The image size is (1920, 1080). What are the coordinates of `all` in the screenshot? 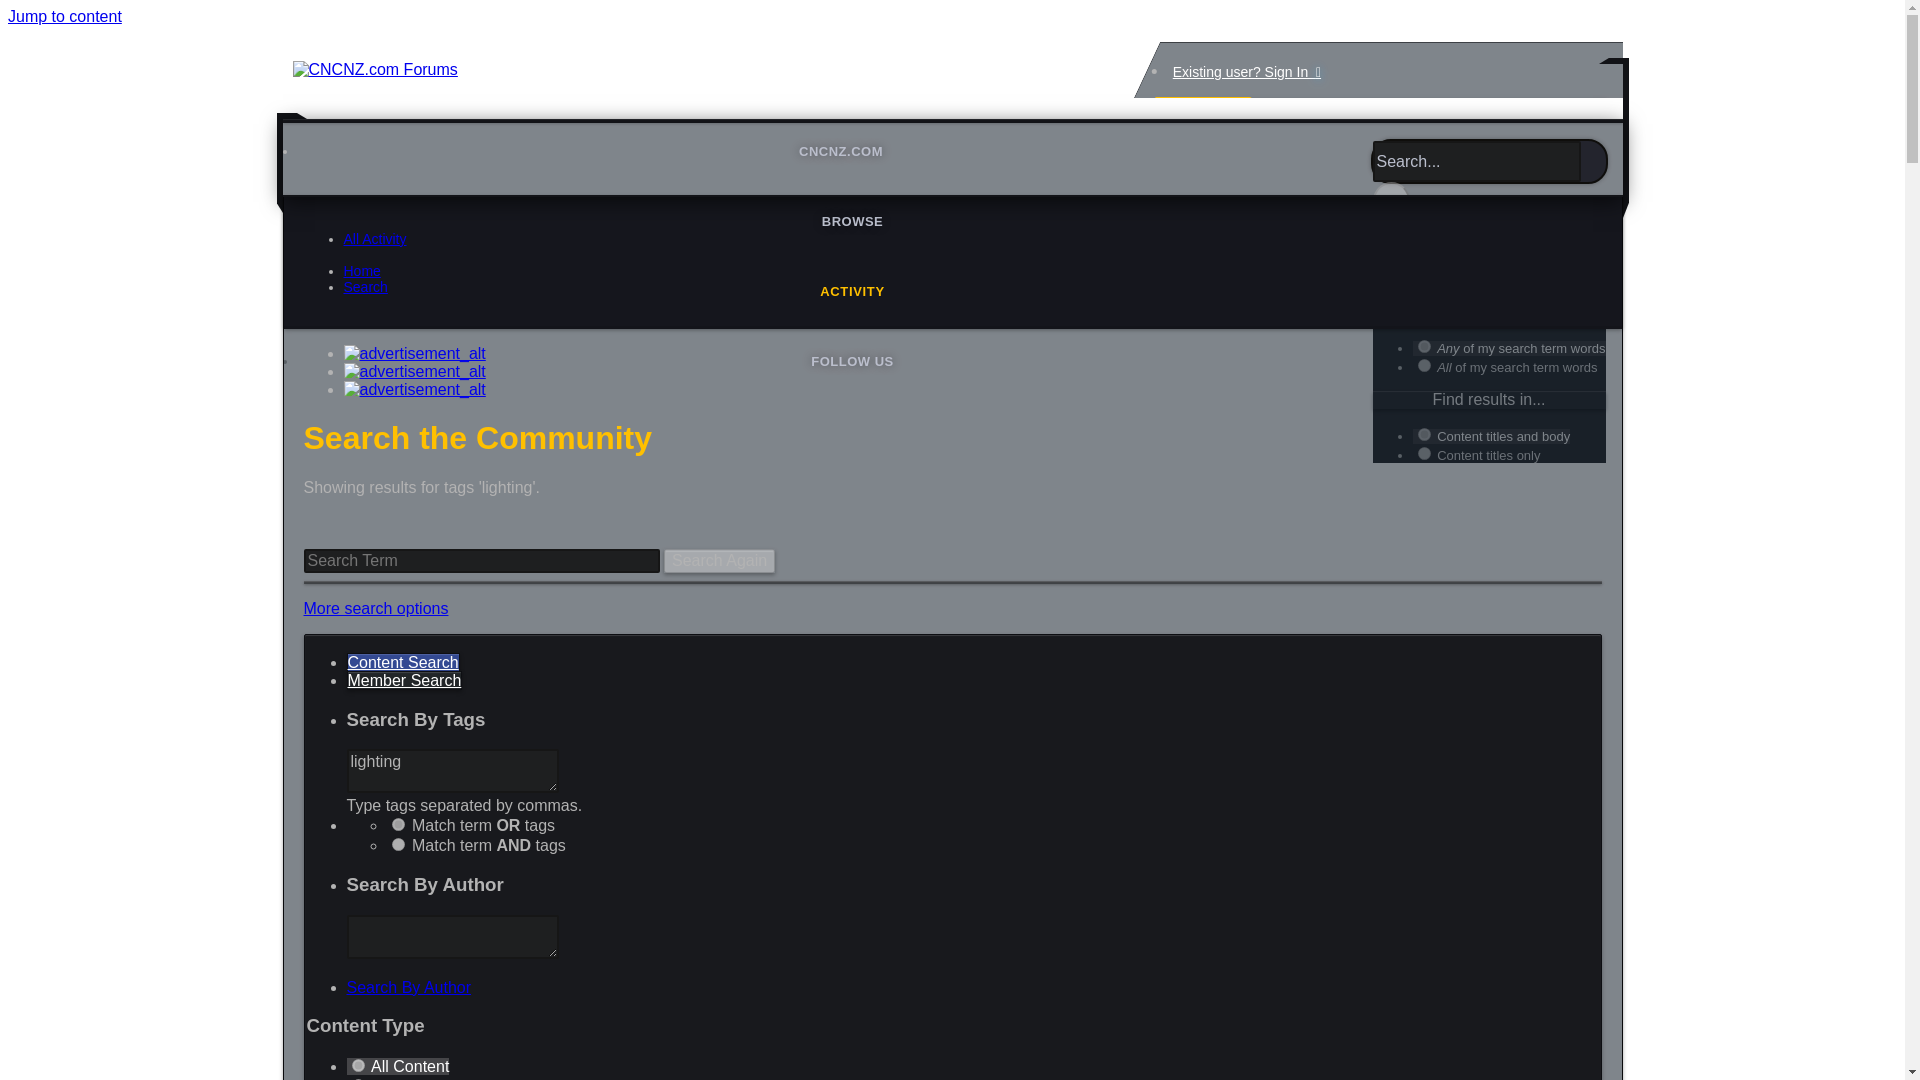 It's located at (1424, 262).